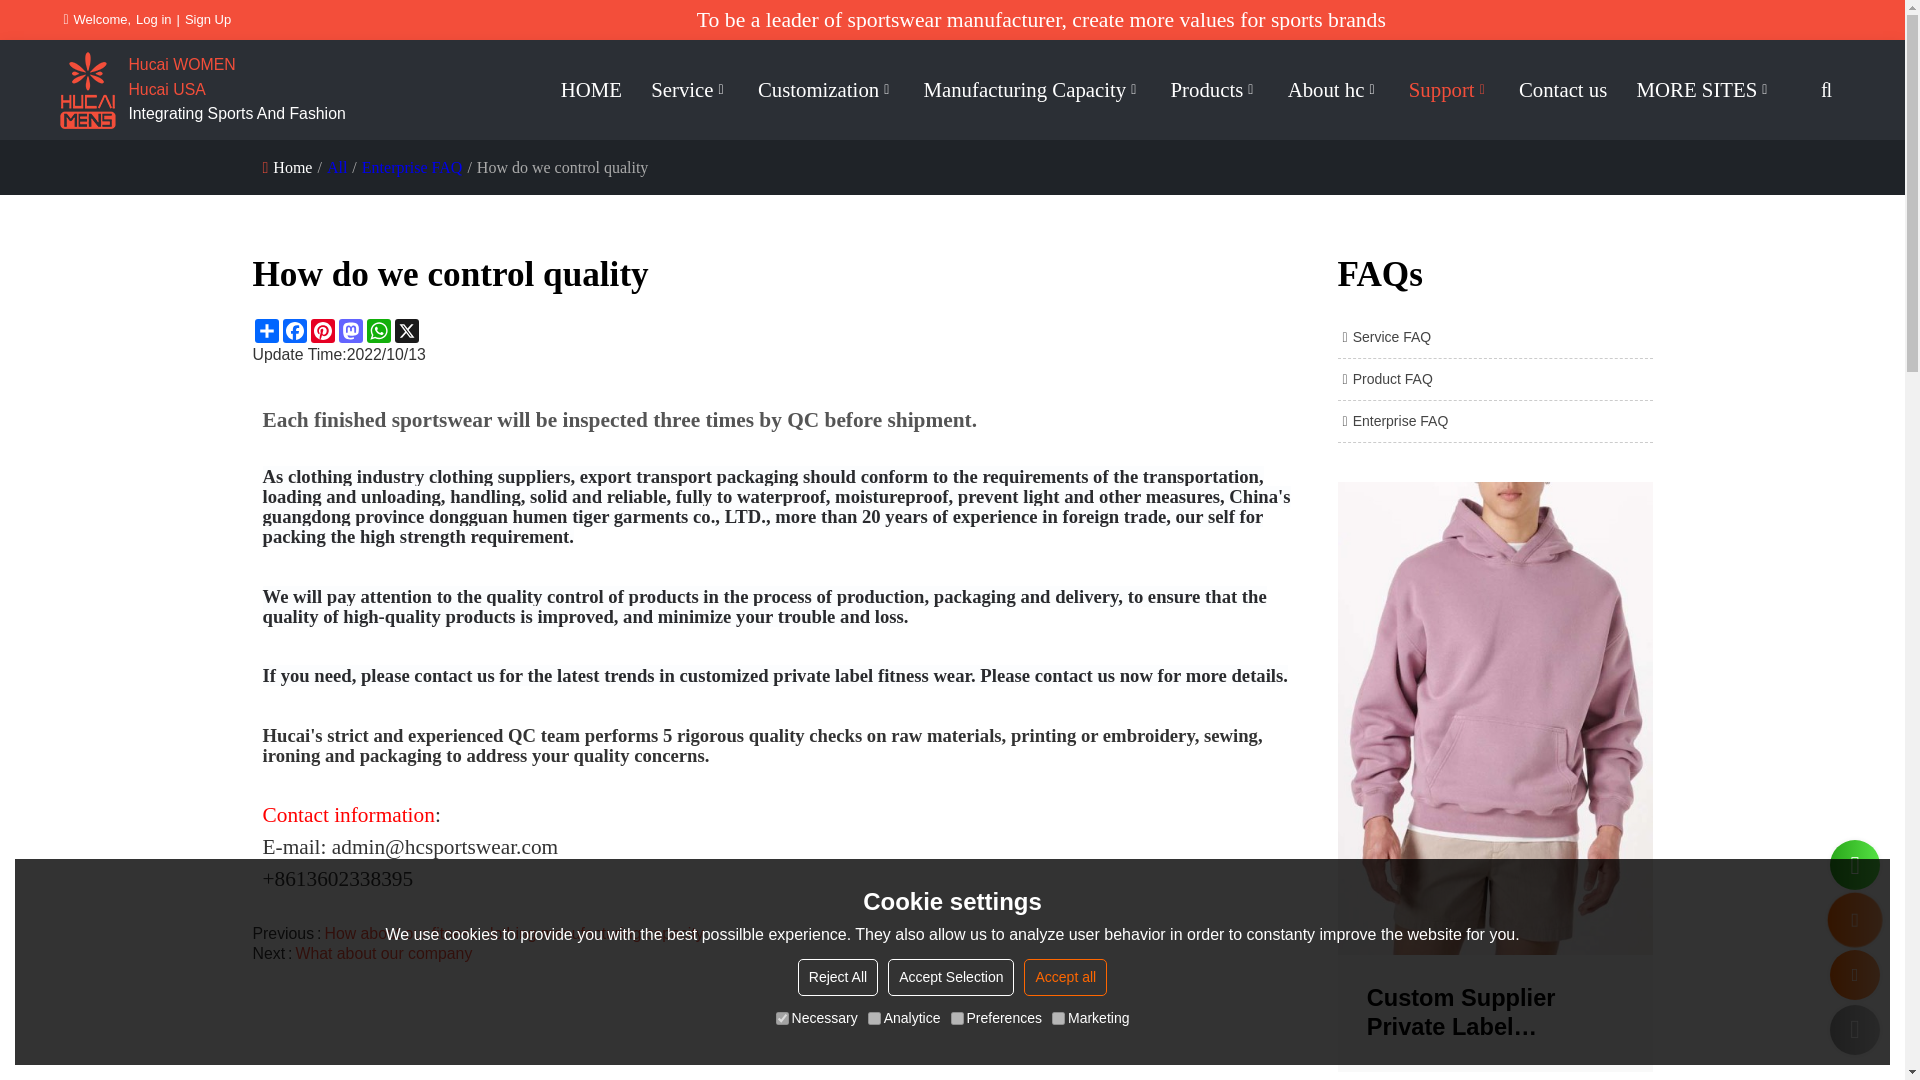 This screenshot has height=1080, width=1920. I want to click on Sign Up, so click(207, 20).